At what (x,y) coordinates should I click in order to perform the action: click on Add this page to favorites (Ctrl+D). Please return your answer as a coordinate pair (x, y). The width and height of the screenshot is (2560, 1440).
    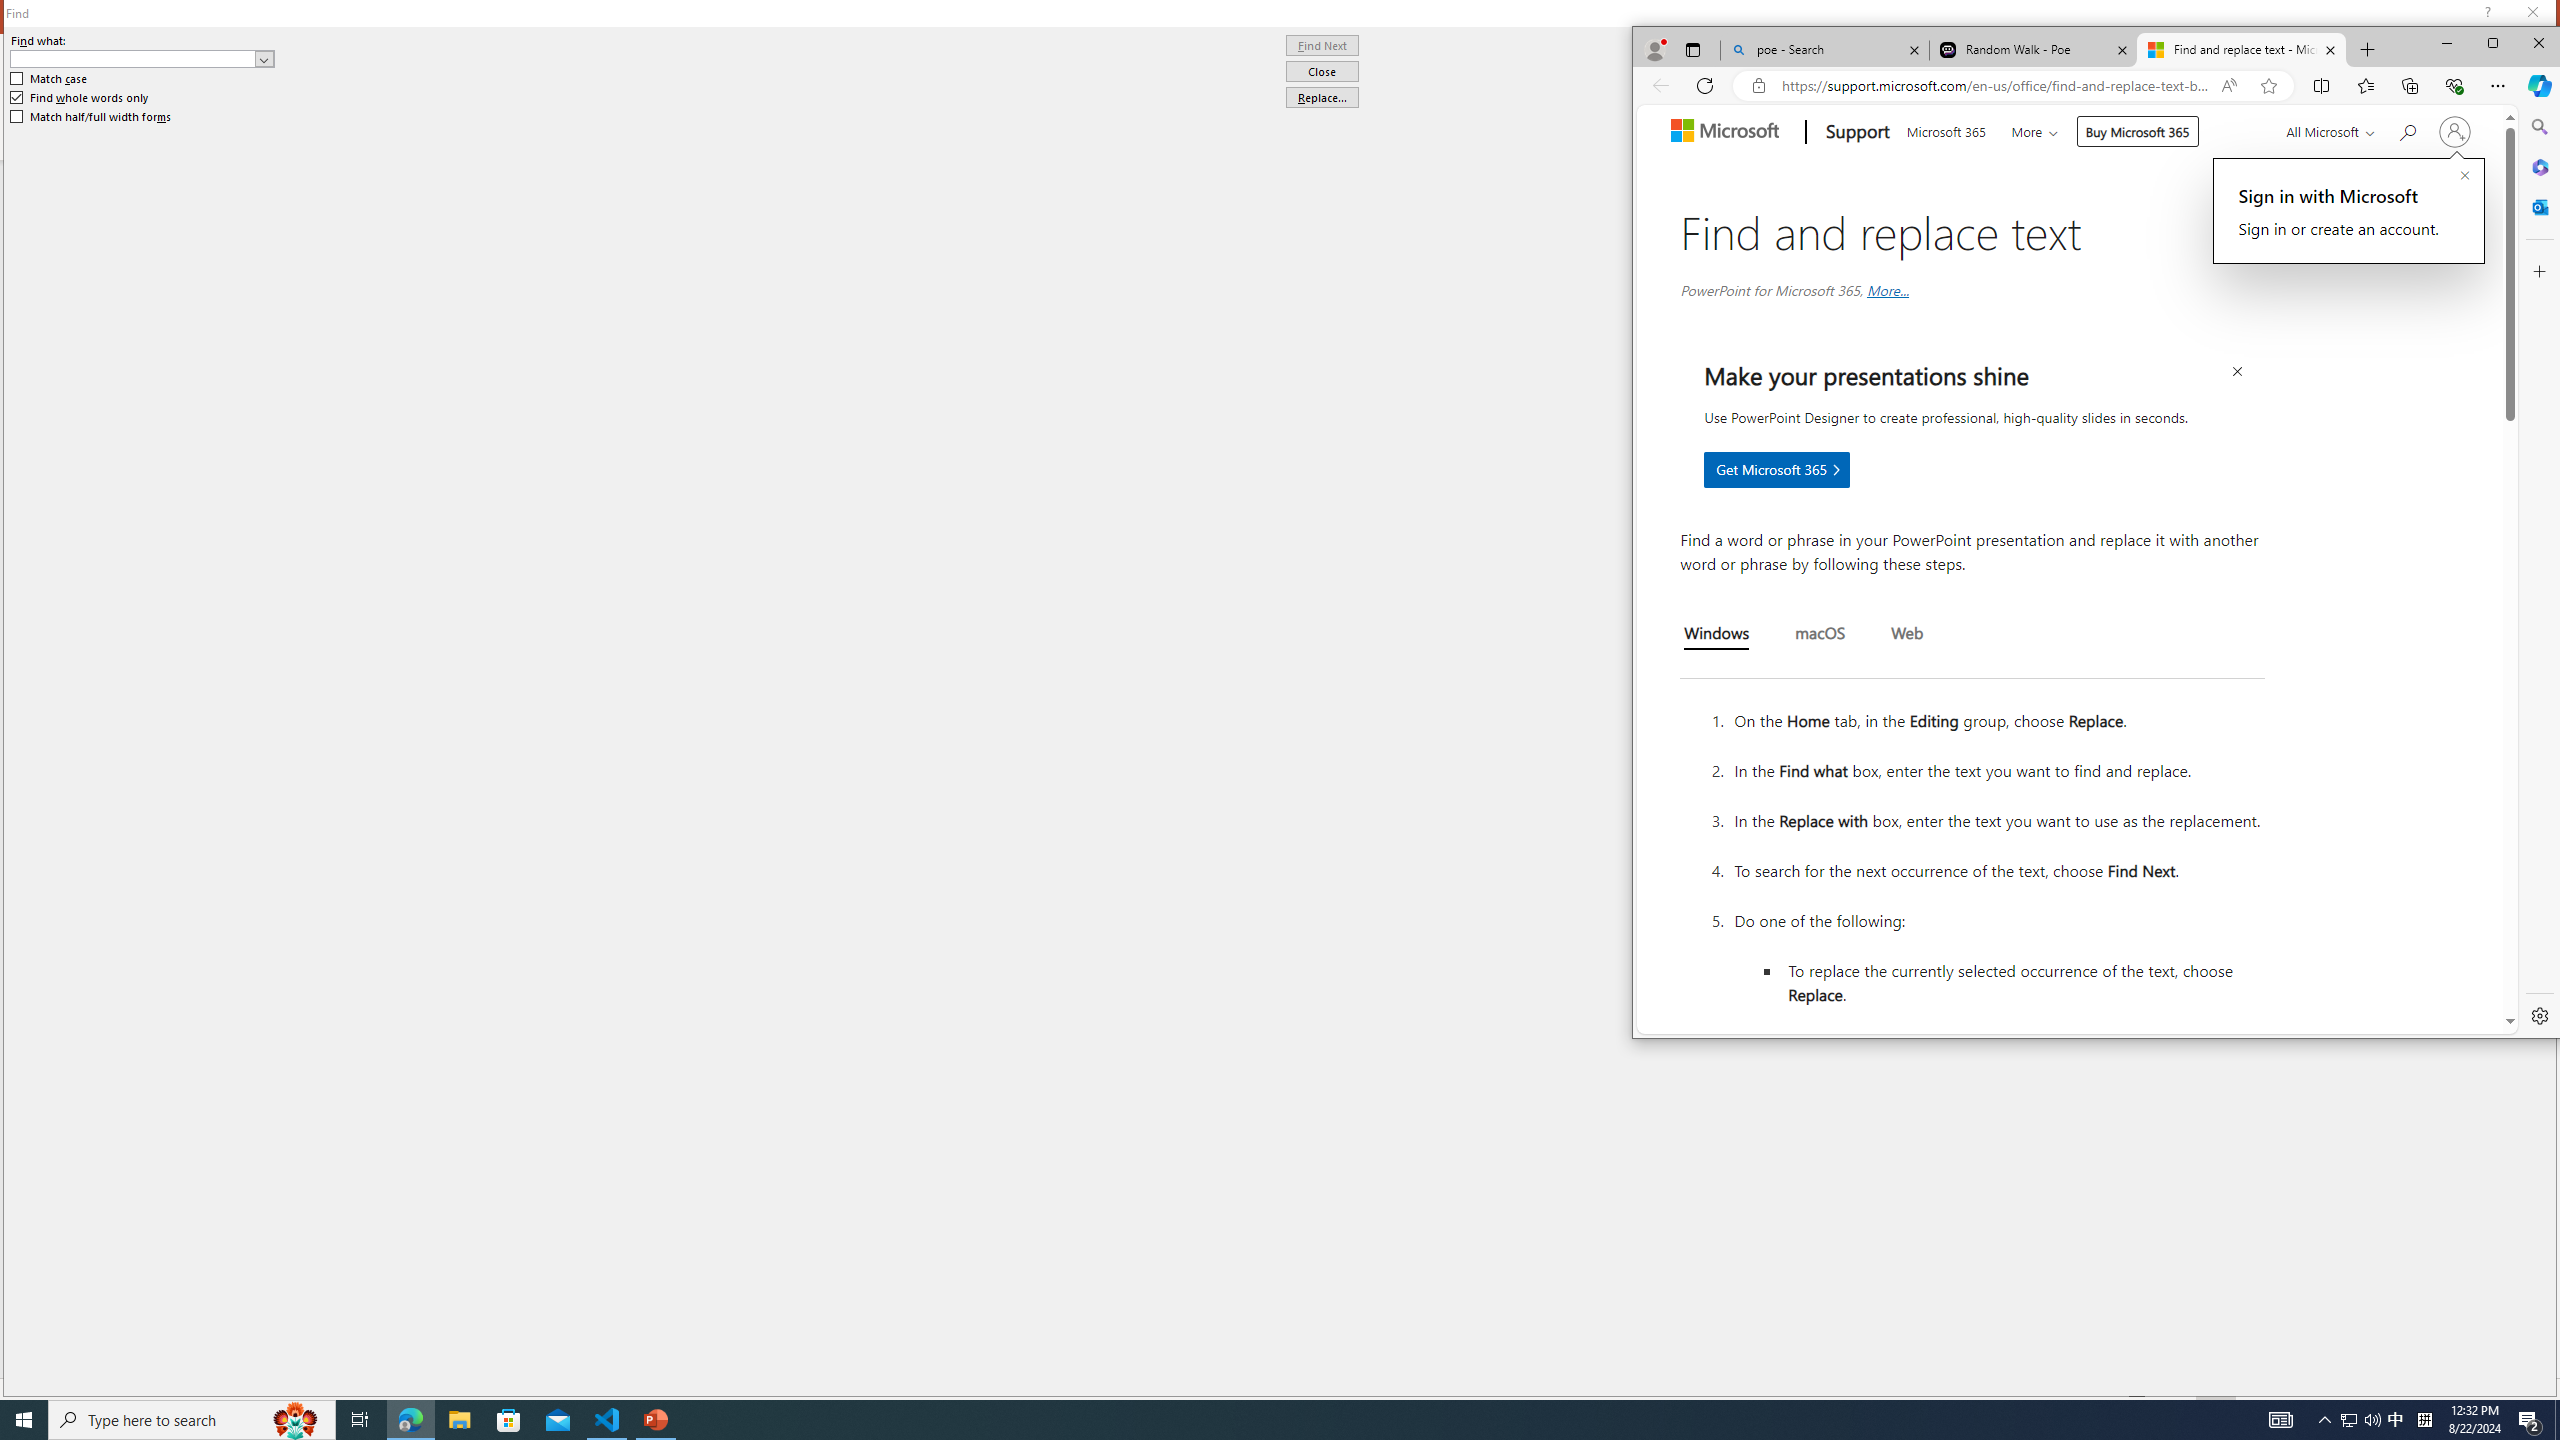
    Looking at the image, I should click on (2269, 86).